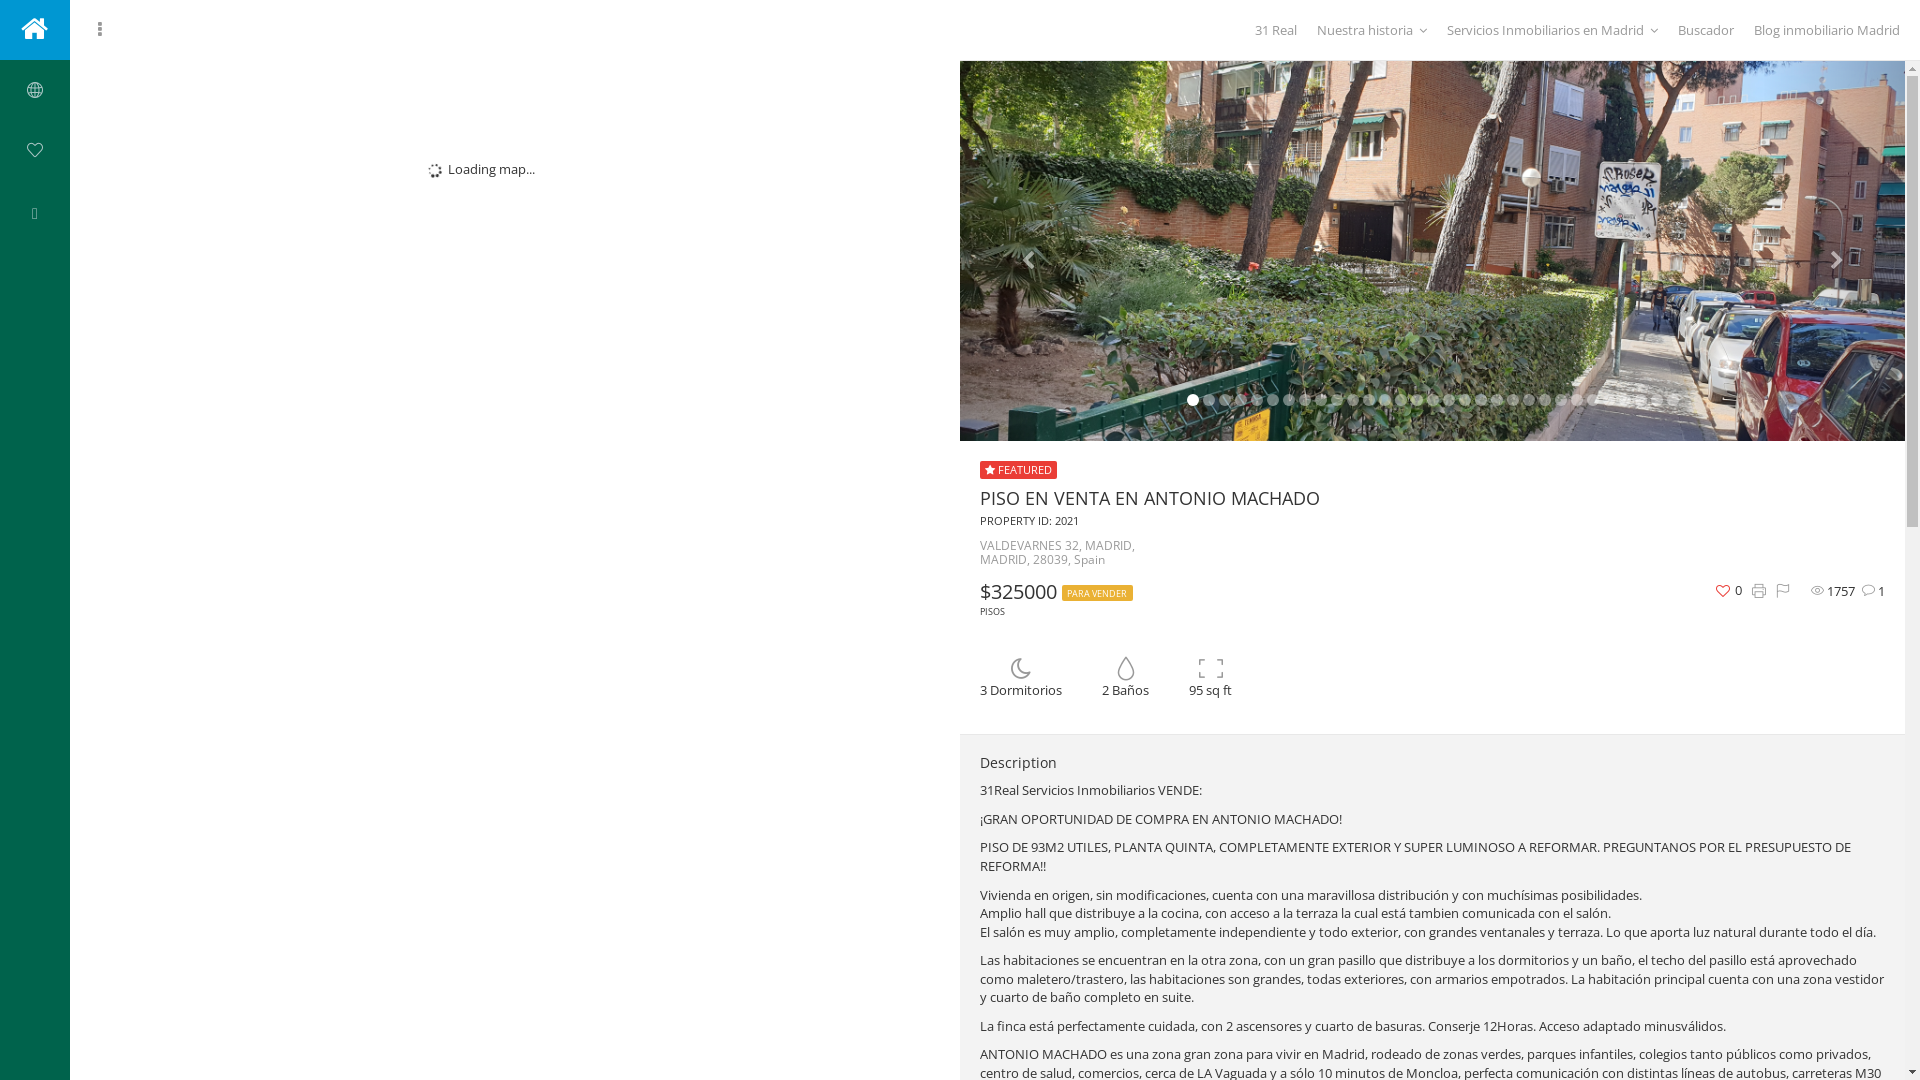  Describe the element at coordinates (1706, 30) in the screenshot. I see `Buscador` at that location.